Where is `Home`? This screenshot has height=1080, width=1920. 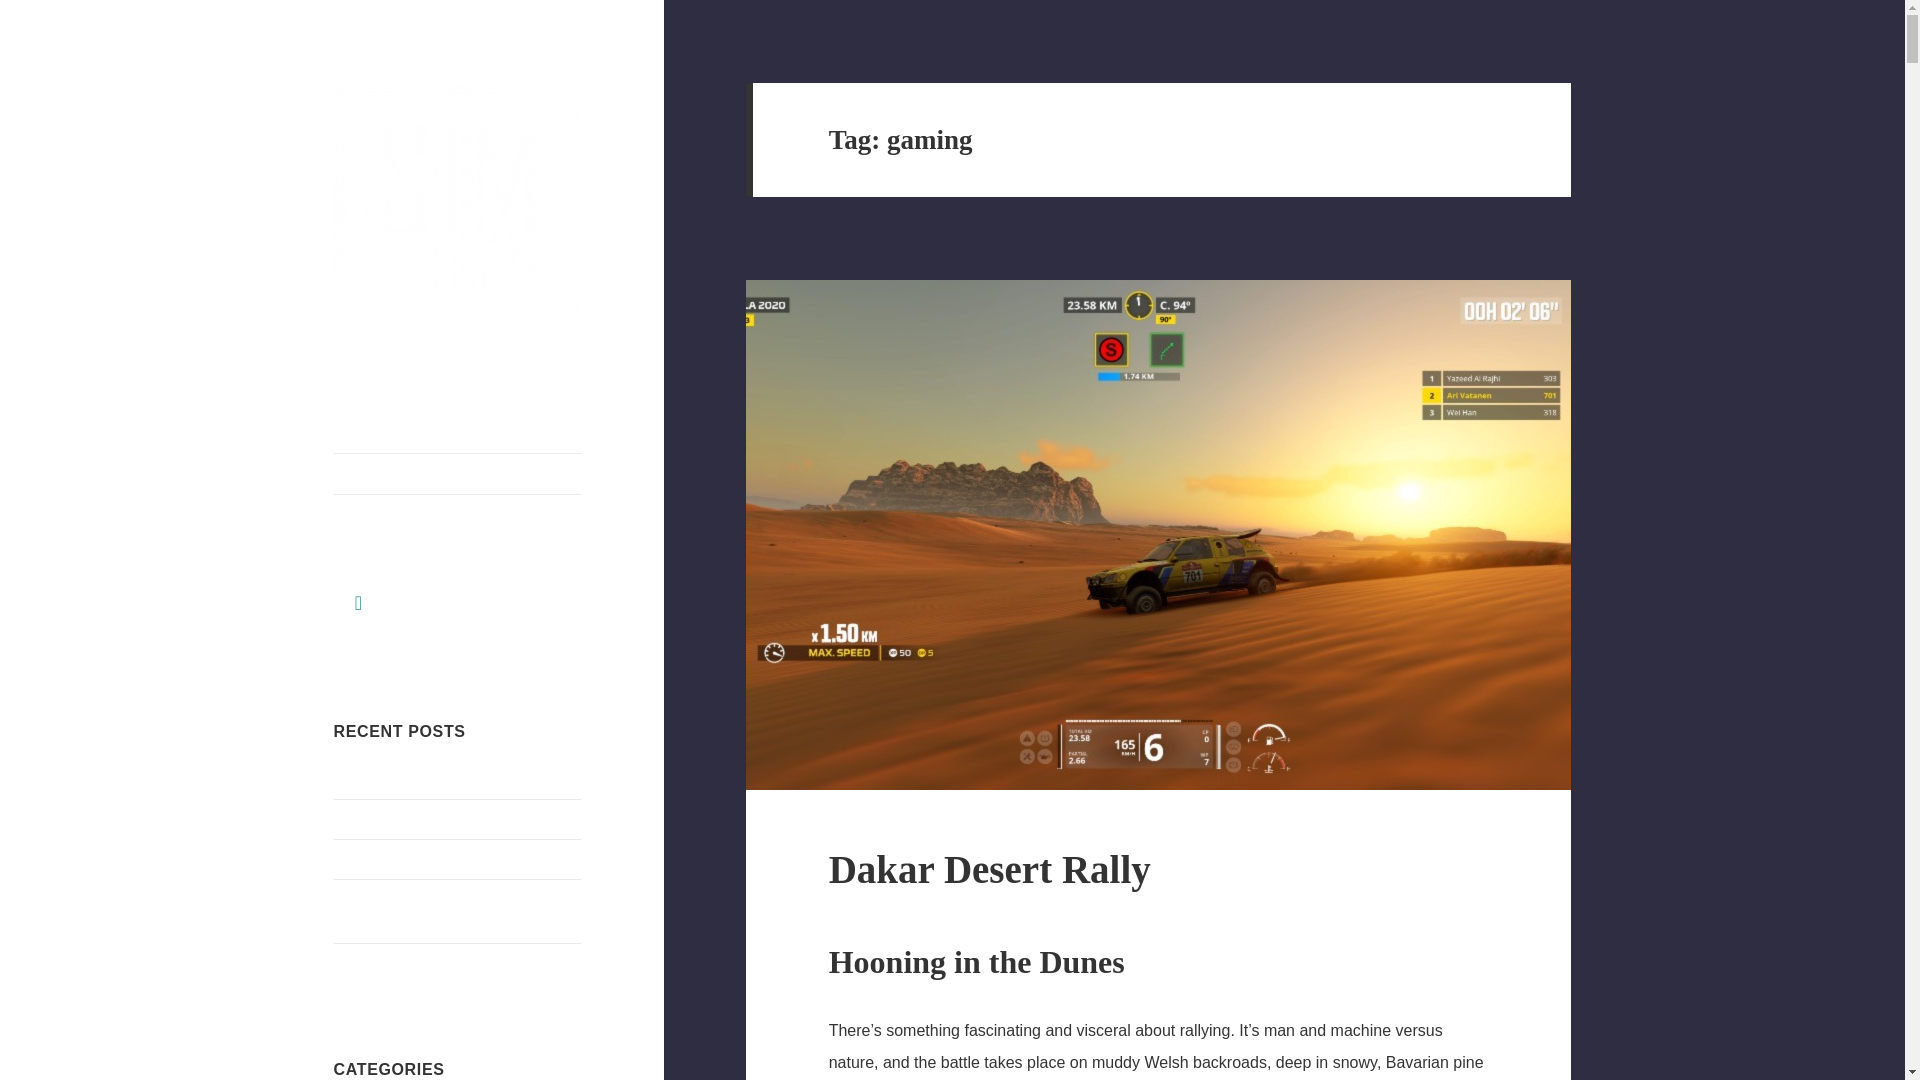
Home is located at coordinates (458, 473).